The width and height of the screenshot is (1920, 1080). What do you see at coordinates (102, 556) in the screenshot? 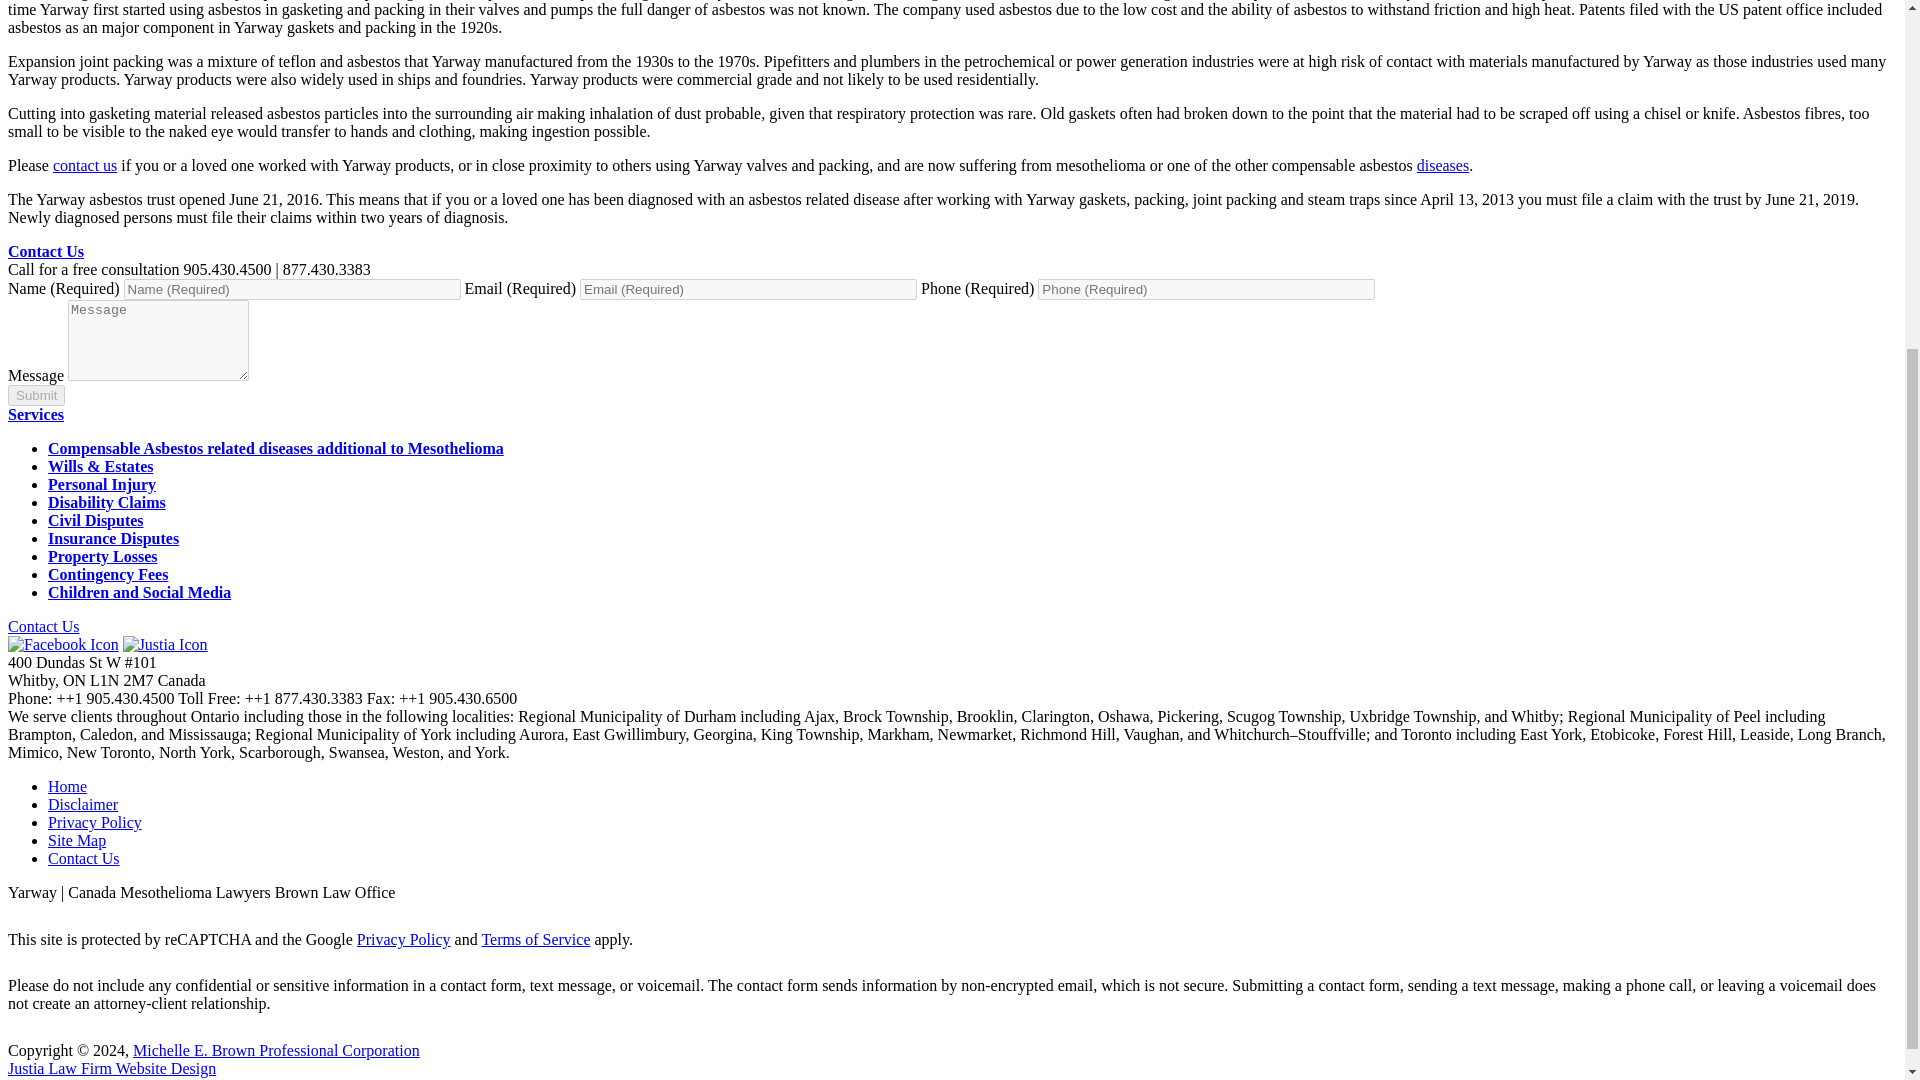
I see `Property Losses` at bounding box center [102, 556].